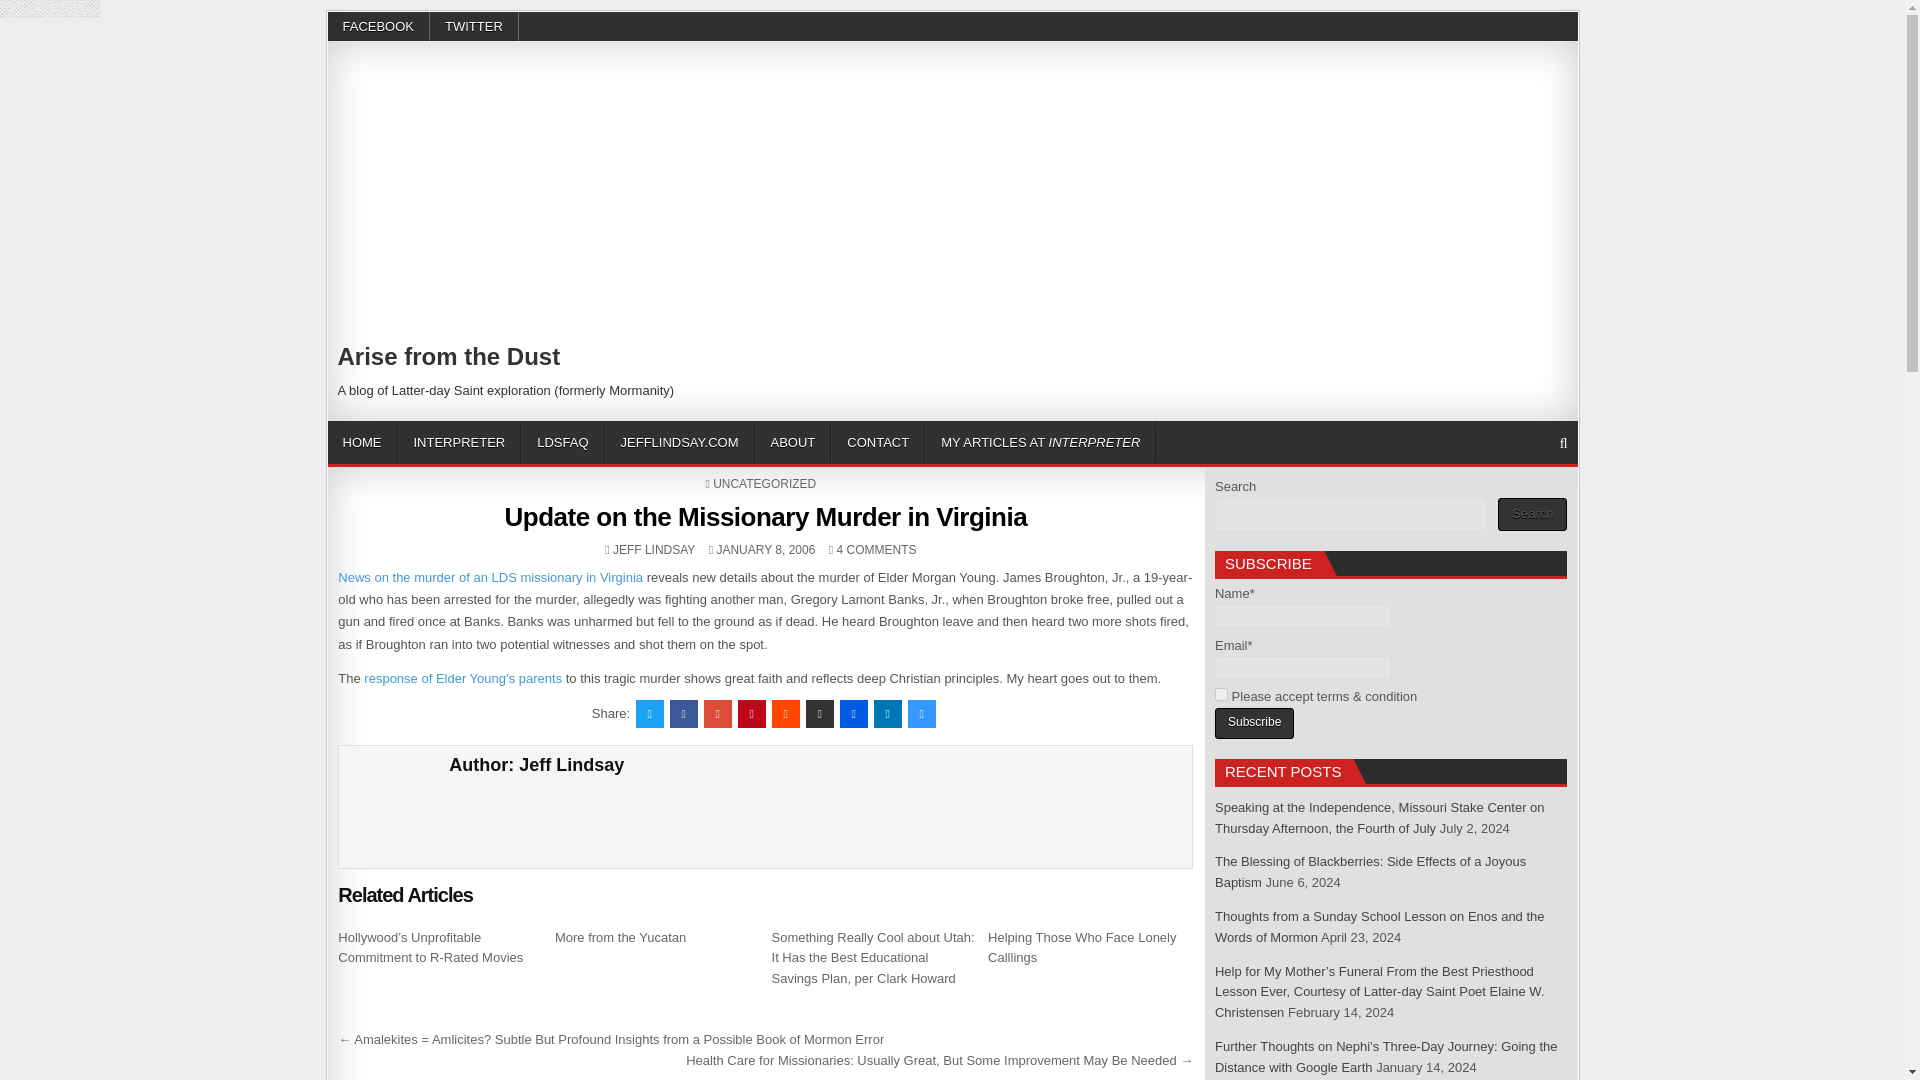 The image size is (1920, 1080). What do you see at coordinates (1222, 694) in the screenshot?
I see `true` at bounding box center [1222, 694].